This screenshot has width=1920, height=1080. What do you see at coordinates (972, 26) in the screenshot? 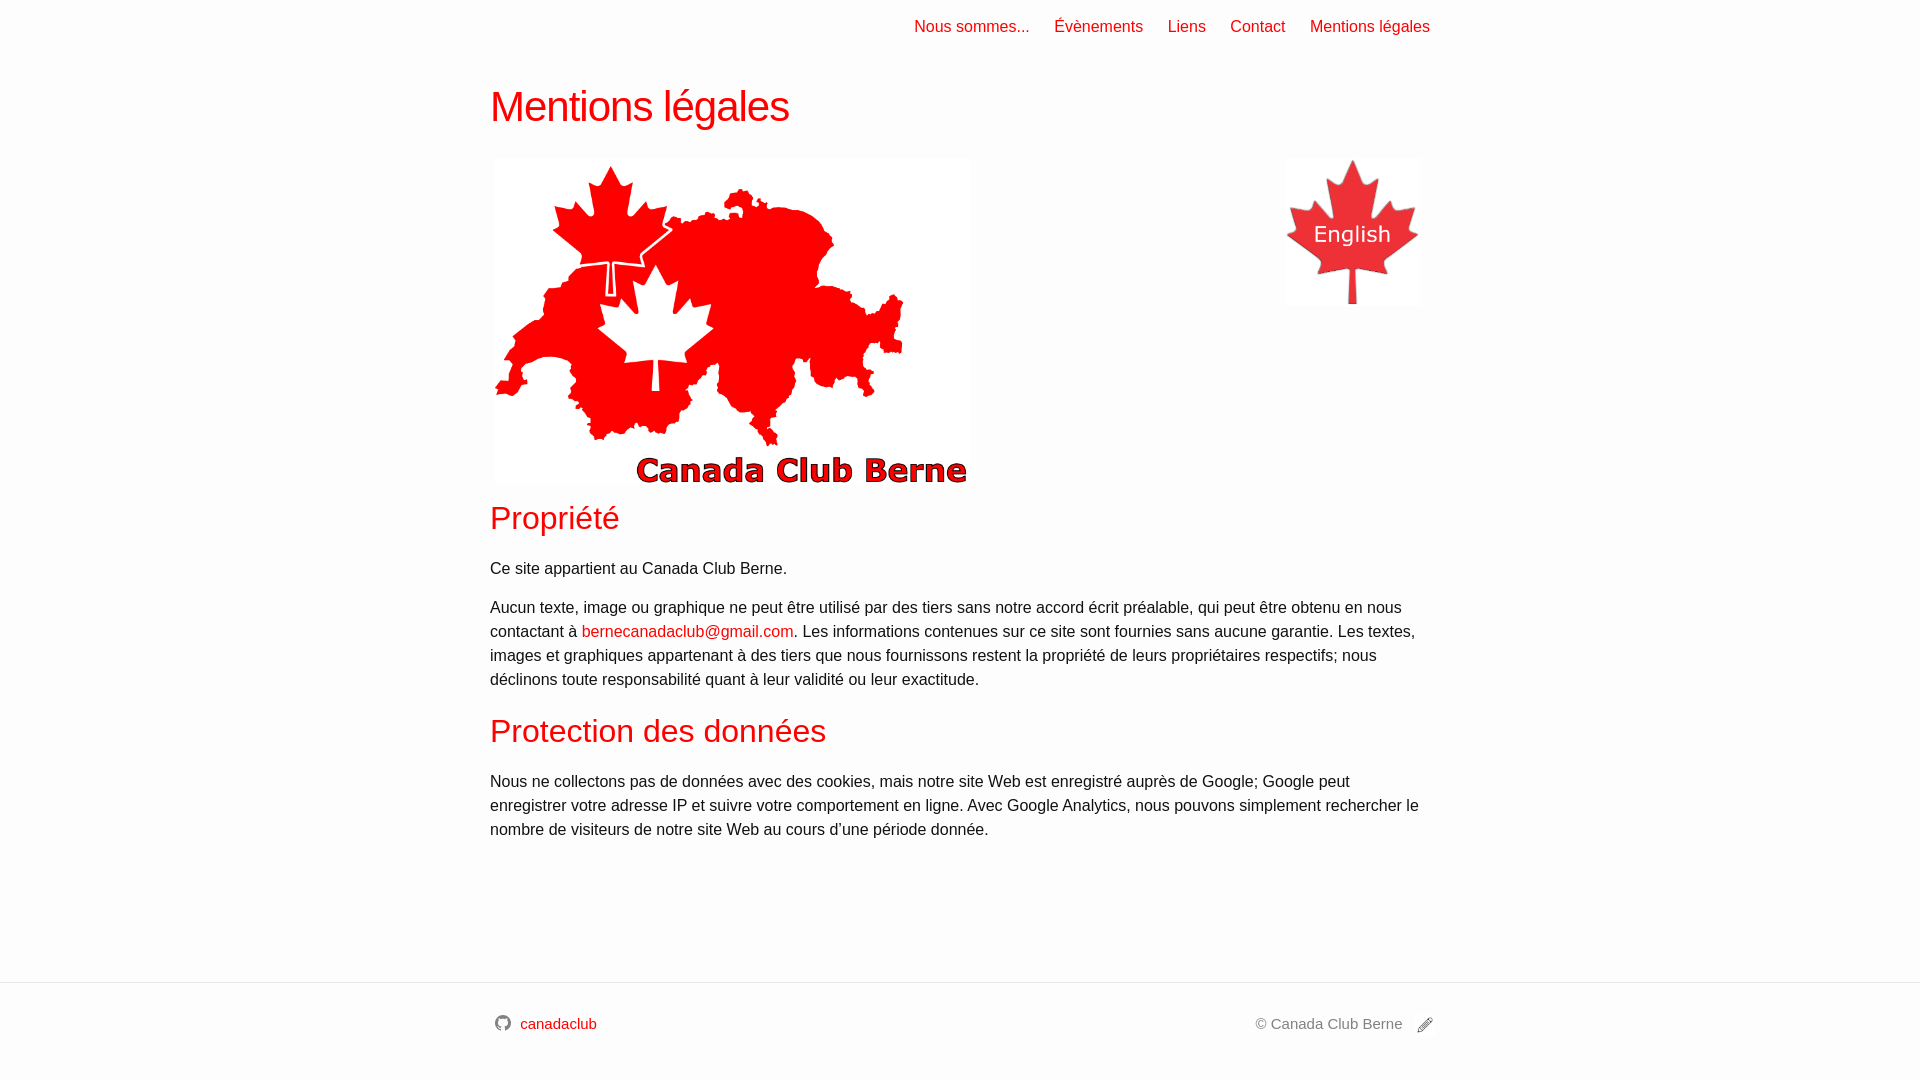
I see `Nous sommes...` at bounding box center [972, 26].